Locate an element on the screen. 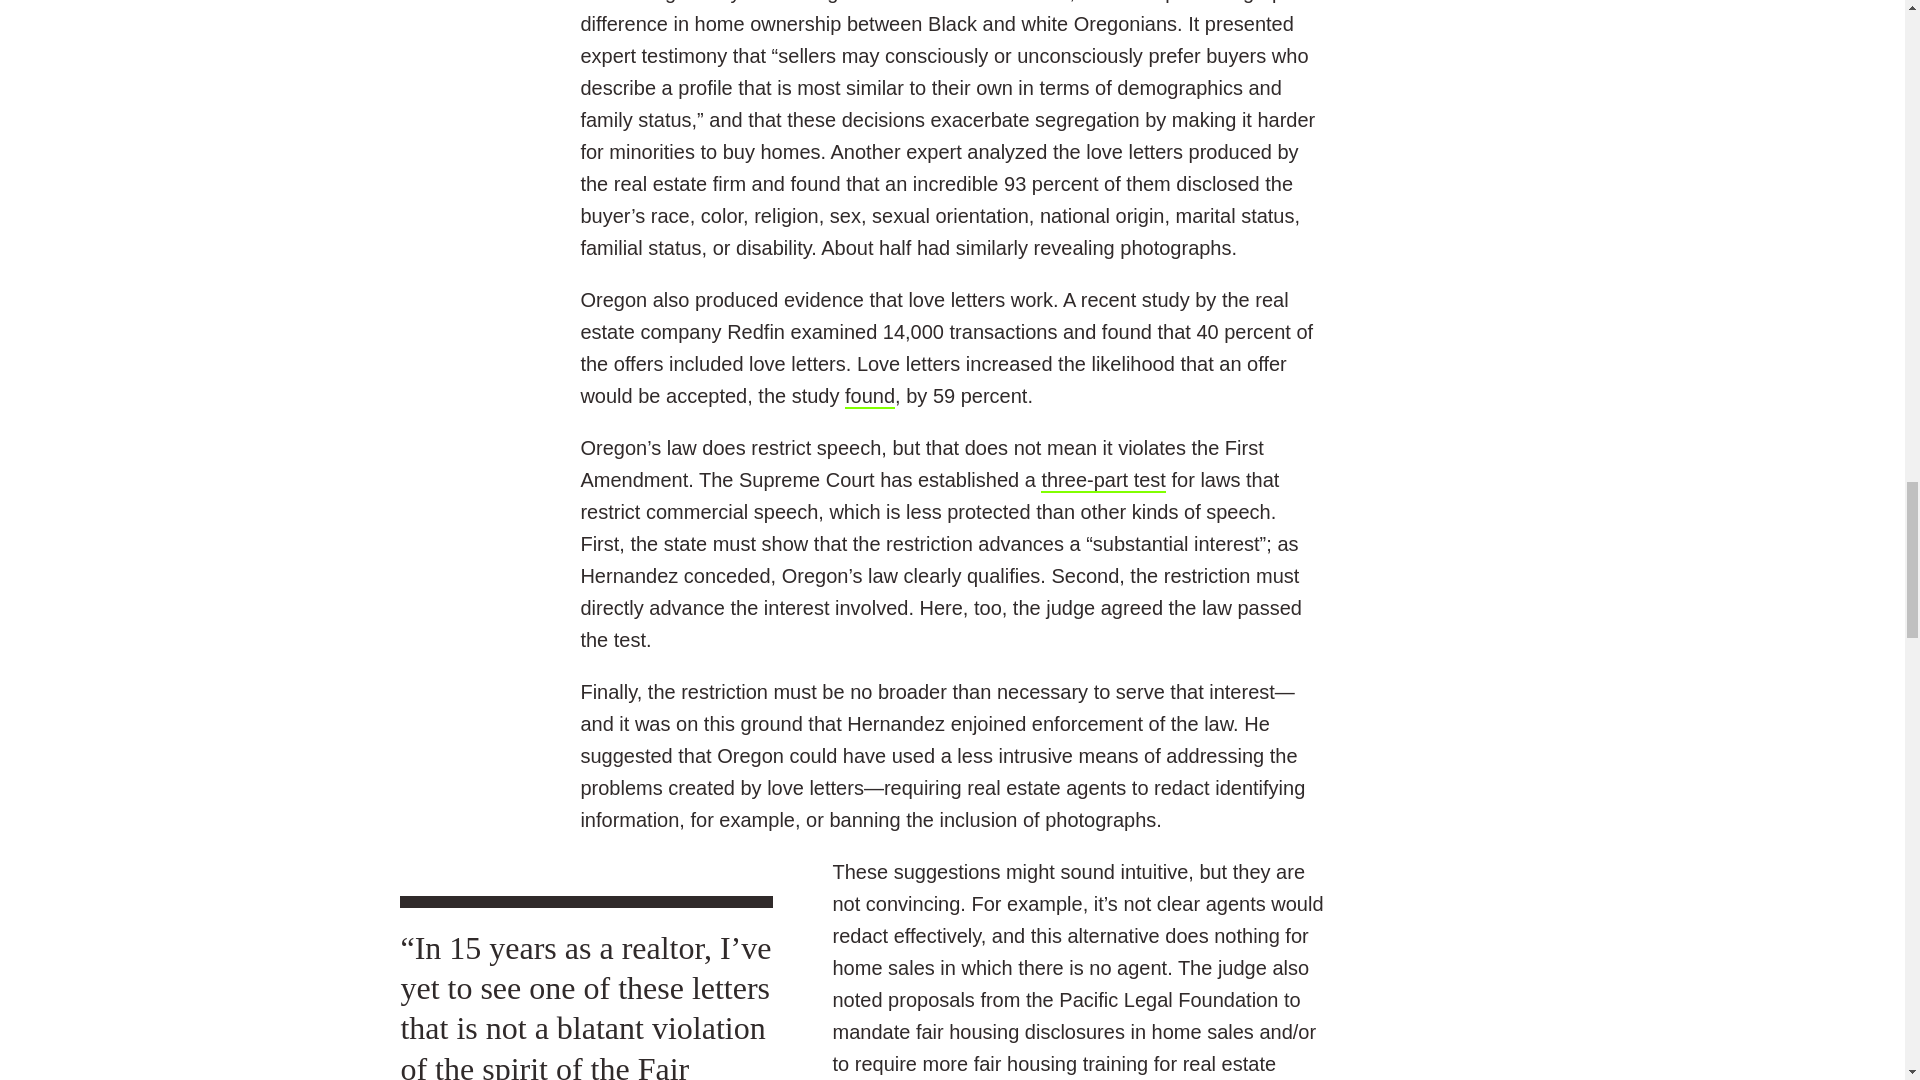  found is located at coordinates (869, 396).